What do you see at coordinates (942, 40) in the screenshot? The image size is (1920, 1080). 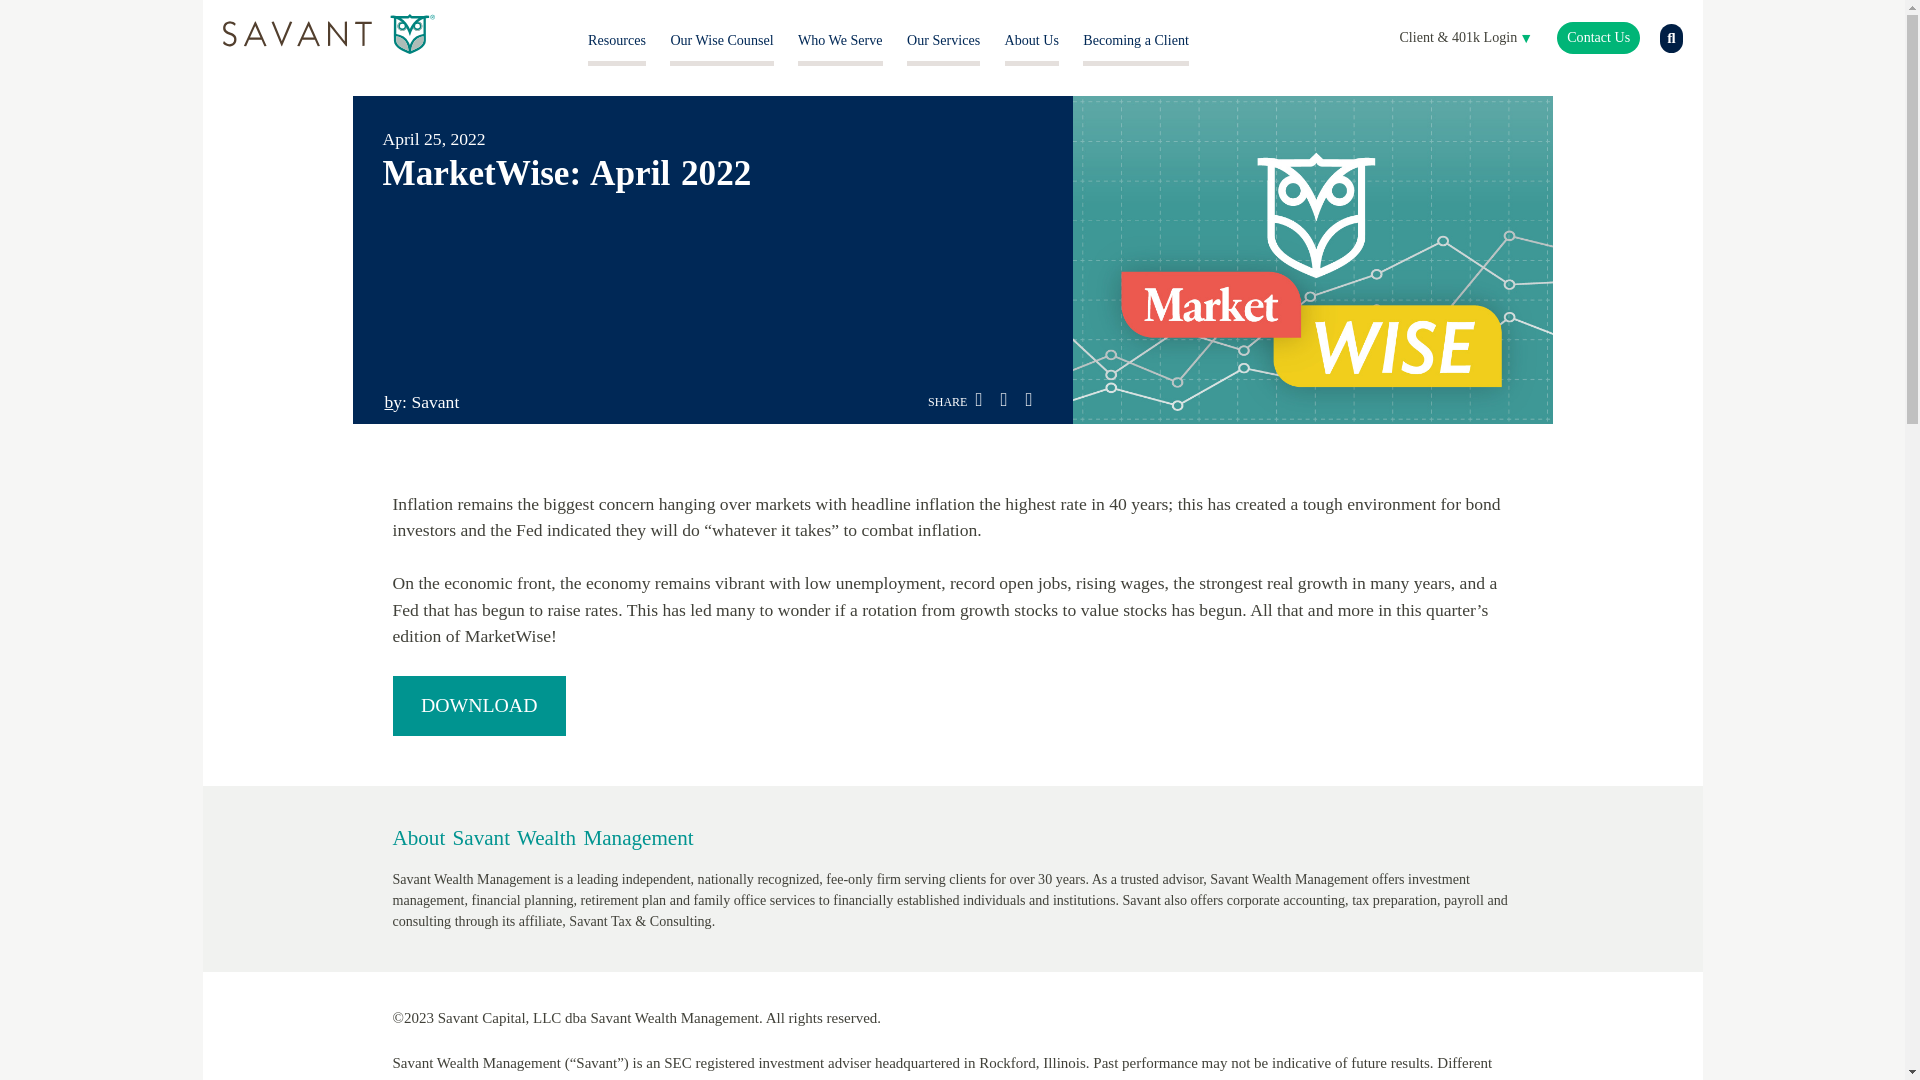 I see `Our Services` at bounding box center [942, 40].